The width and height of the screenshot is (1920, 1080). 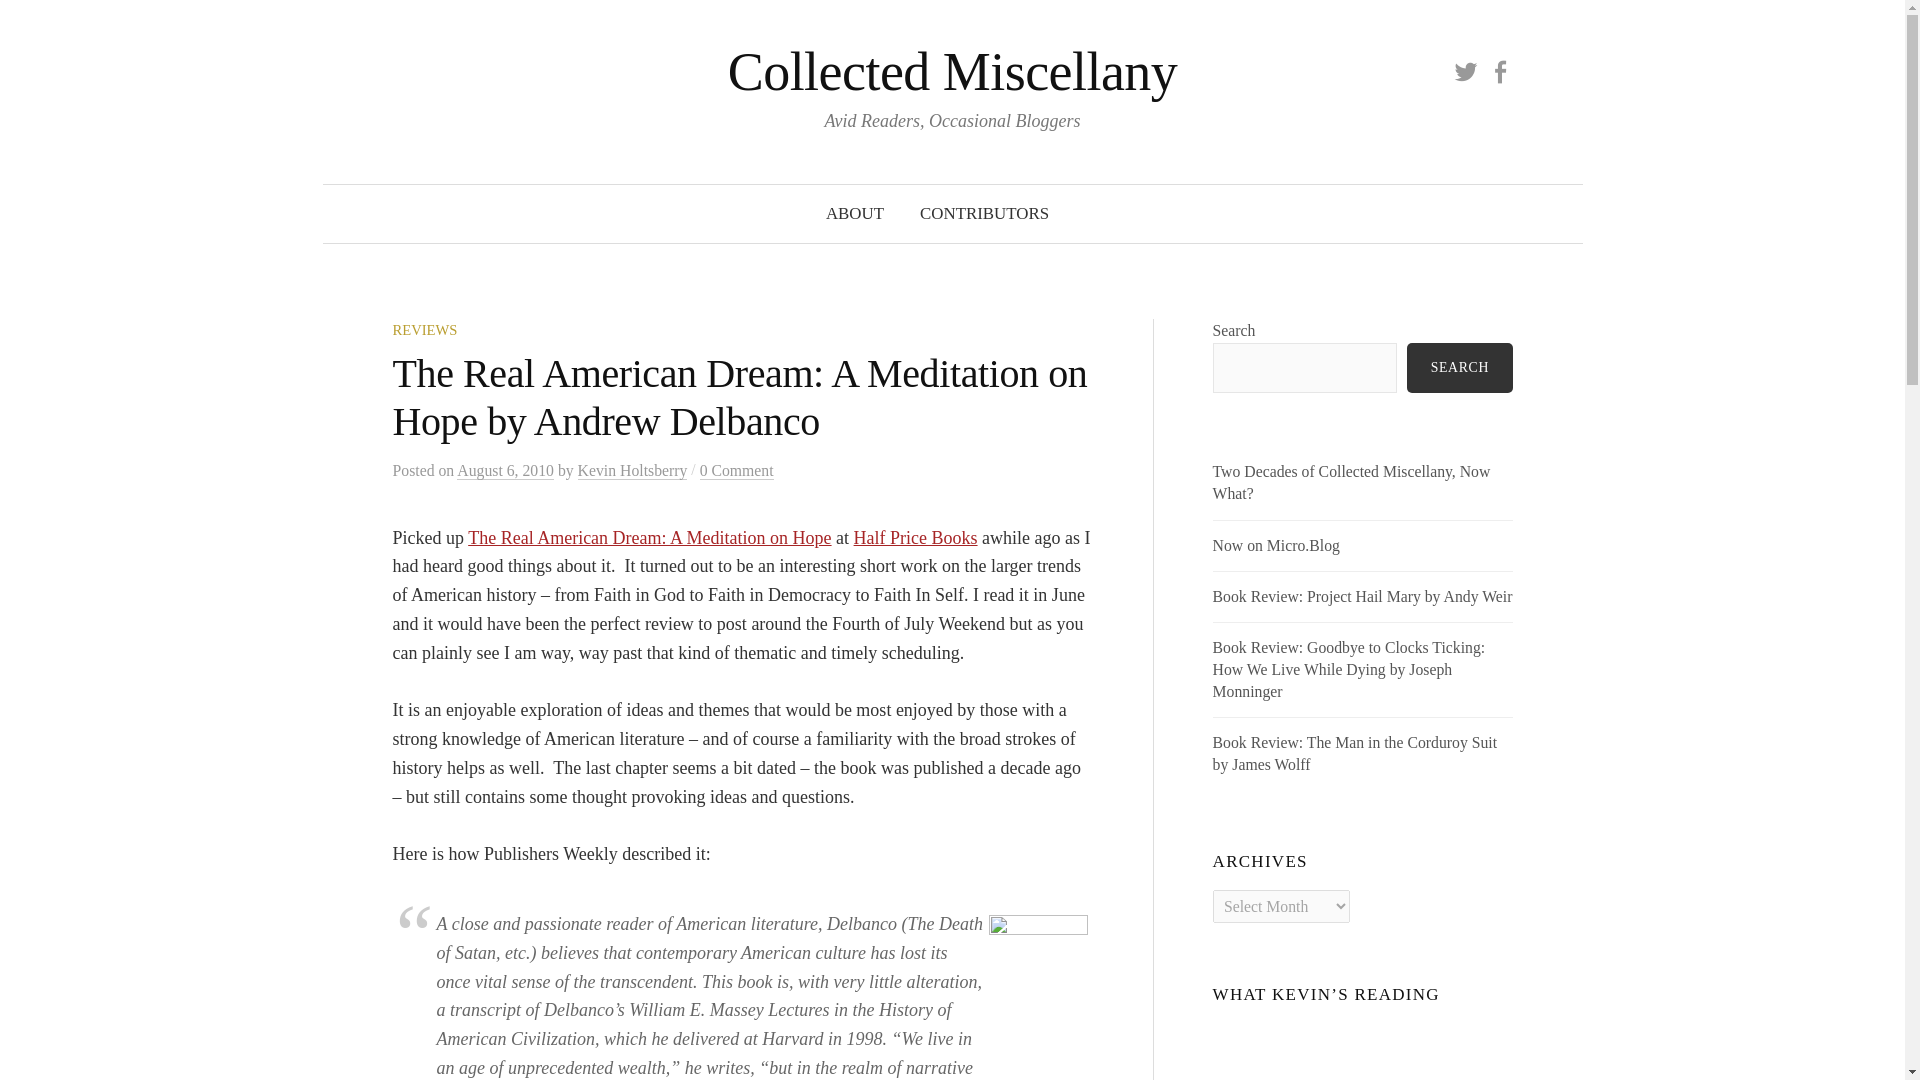 What do you see at coordinates (632, 470) in the screenshot?
I see `Kevin Holtsberry` at bounding box center [632, 470].